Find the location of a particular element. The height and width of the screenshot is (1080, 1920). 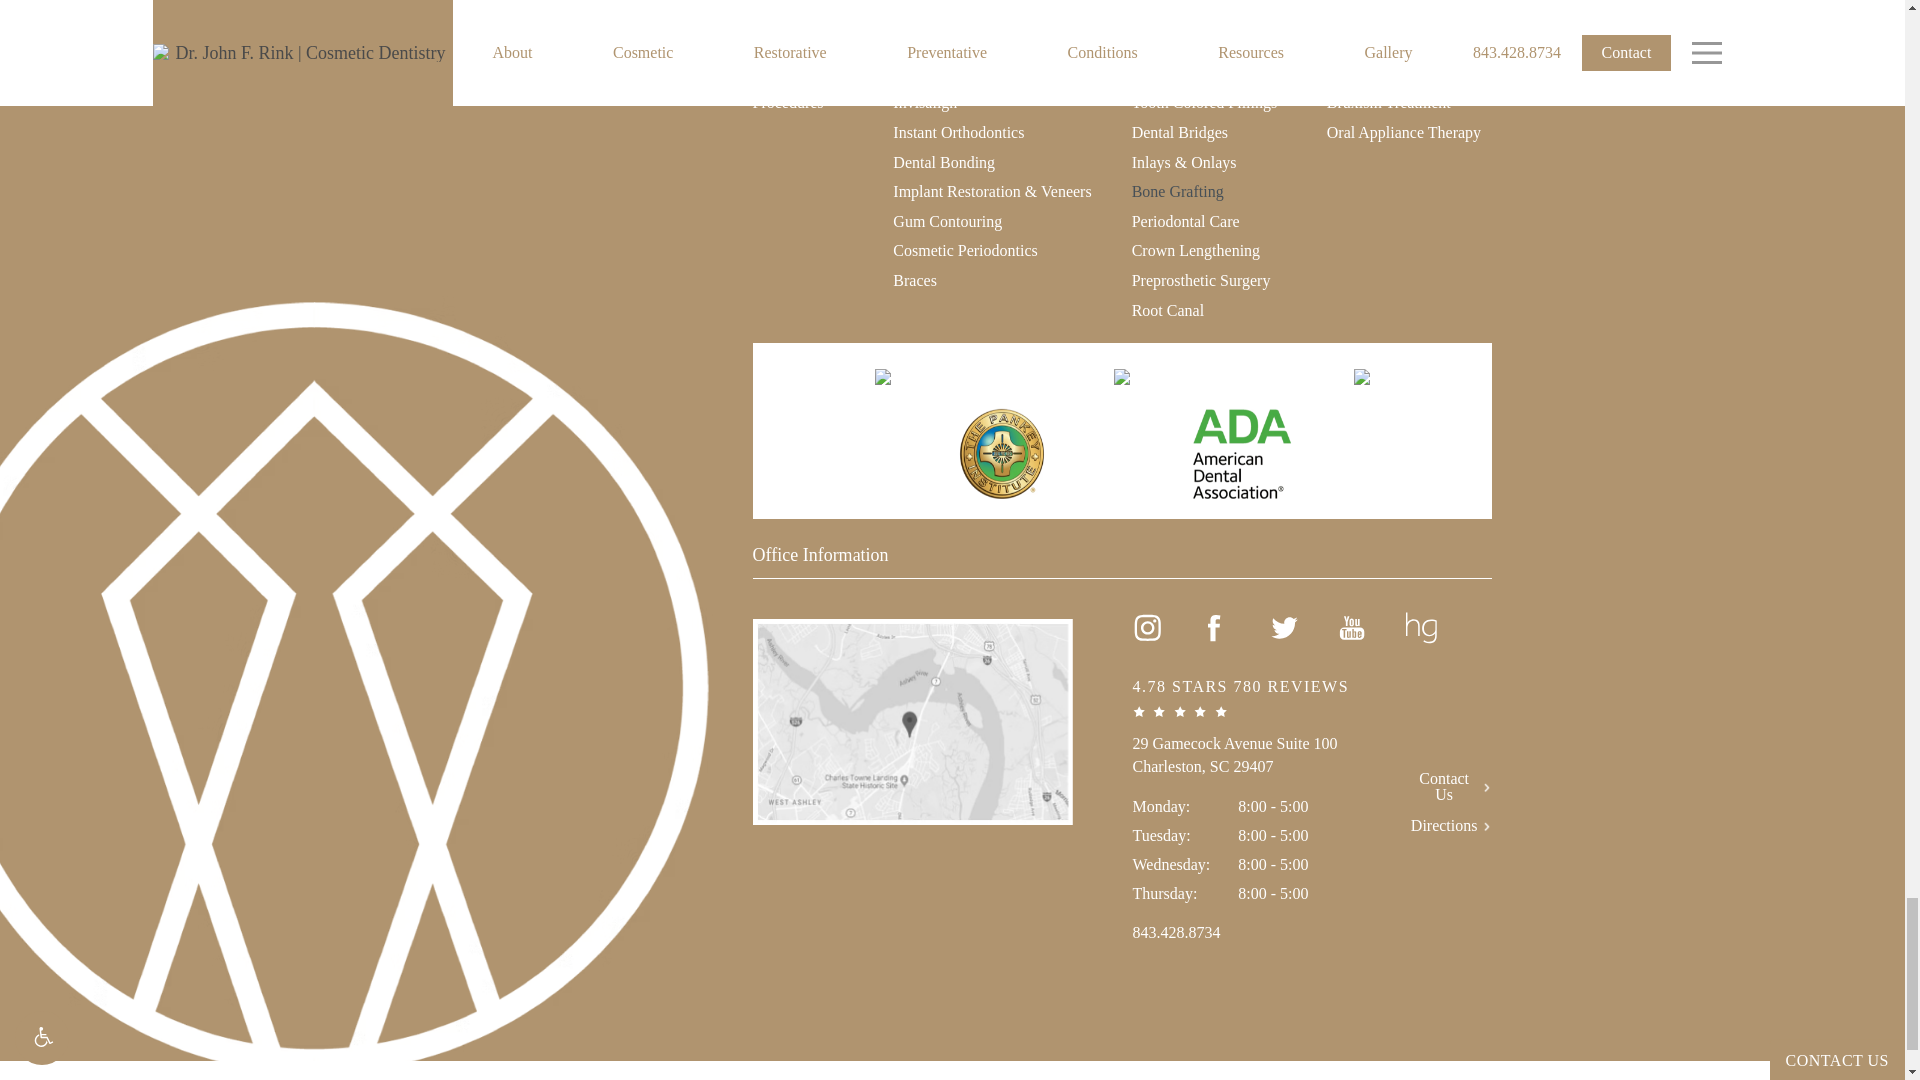

John F. Rink DDS, AAACD on Instagram is located at coordinates (1146, 628).